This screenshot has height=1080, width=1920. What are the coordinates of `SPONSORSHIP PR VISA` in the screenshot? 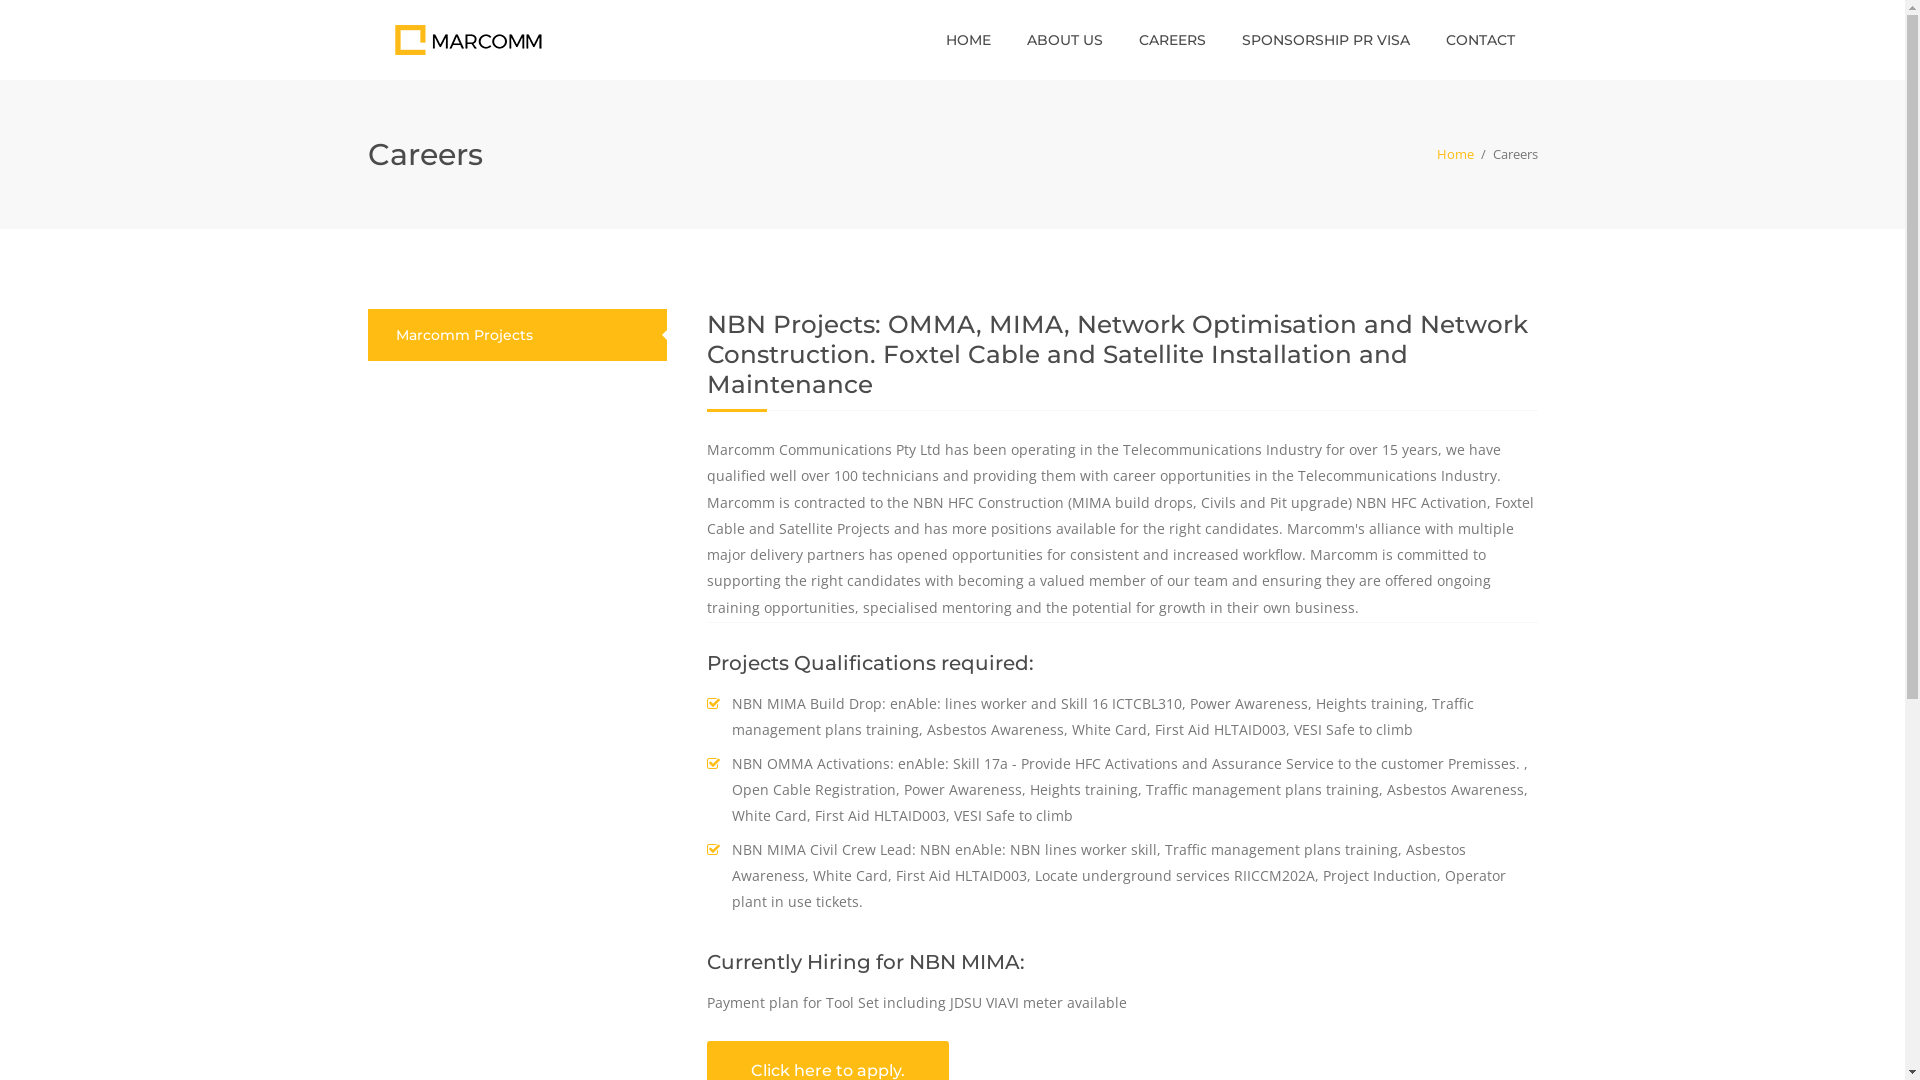 It's located at (1326, 40).